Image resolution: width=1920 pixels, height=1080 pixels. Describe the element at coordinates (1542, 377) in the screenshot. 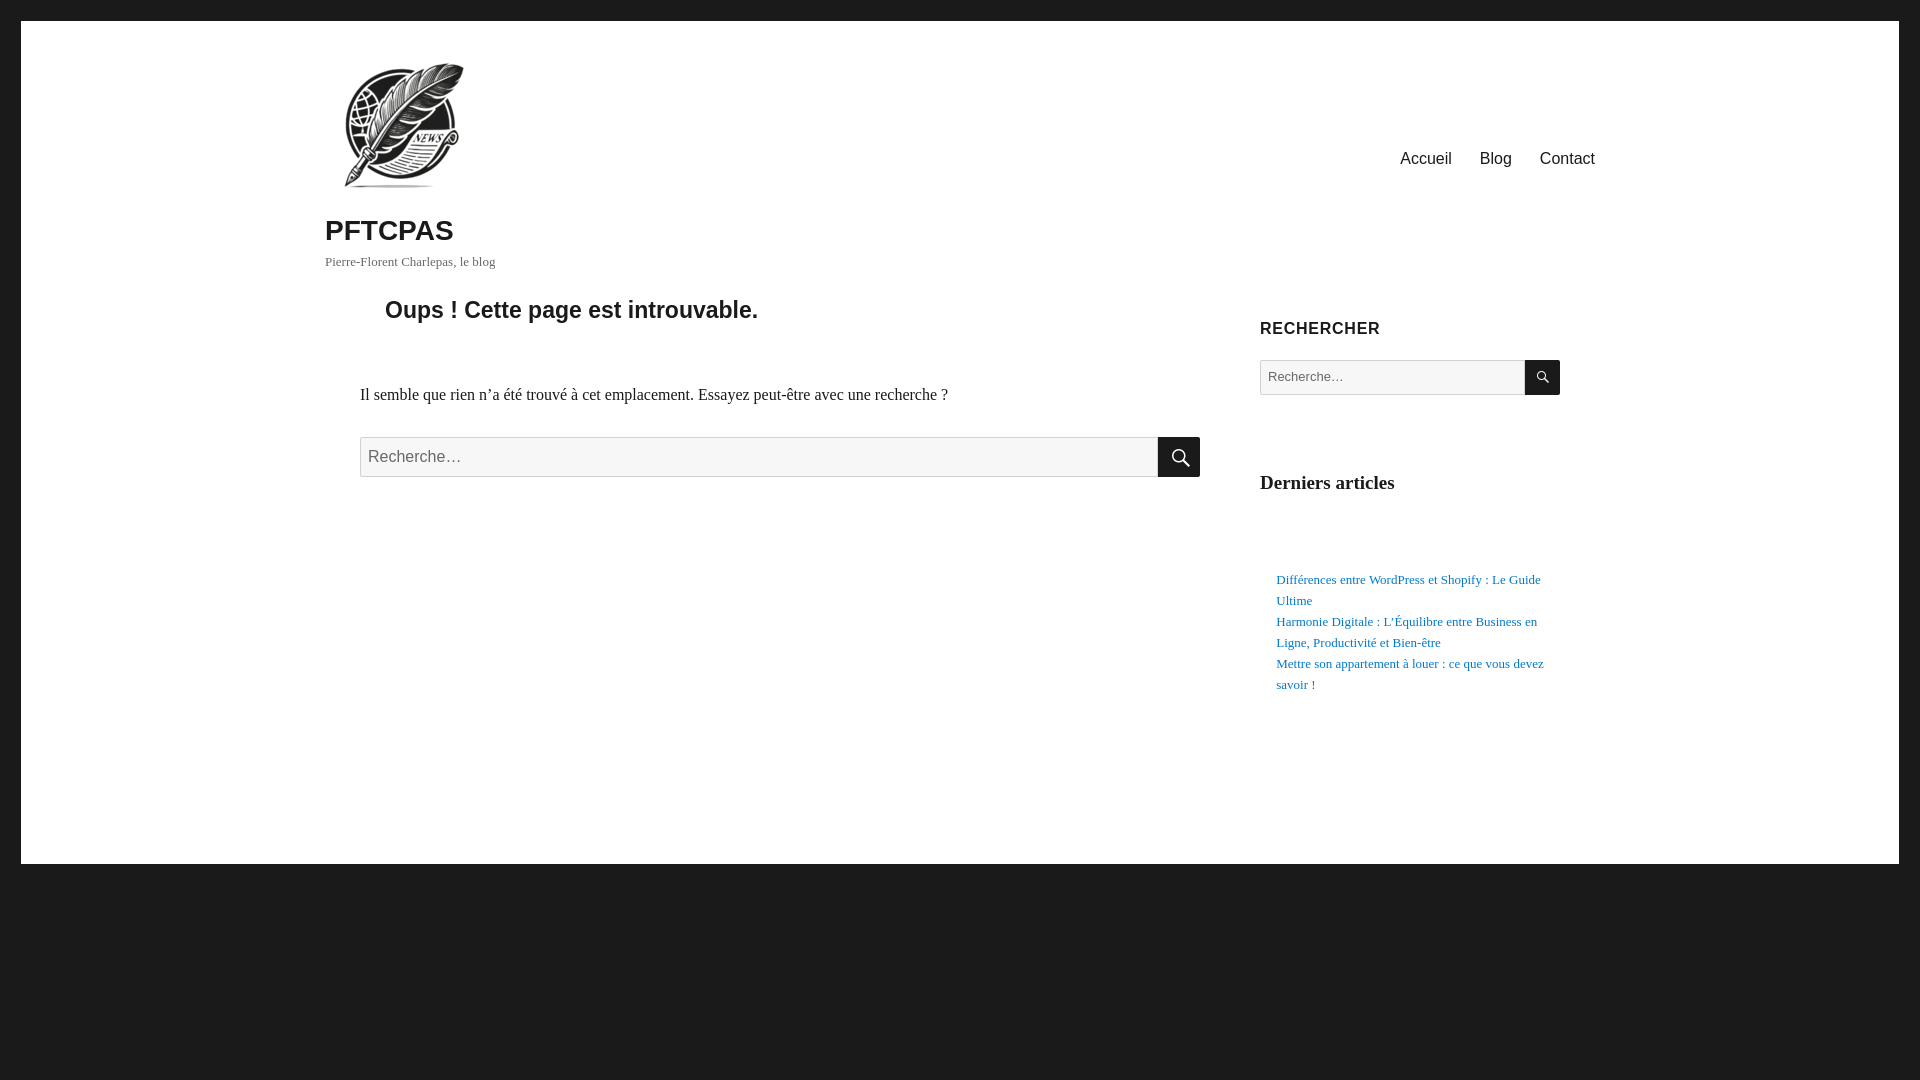

I see `RECHERCHE` at that location.